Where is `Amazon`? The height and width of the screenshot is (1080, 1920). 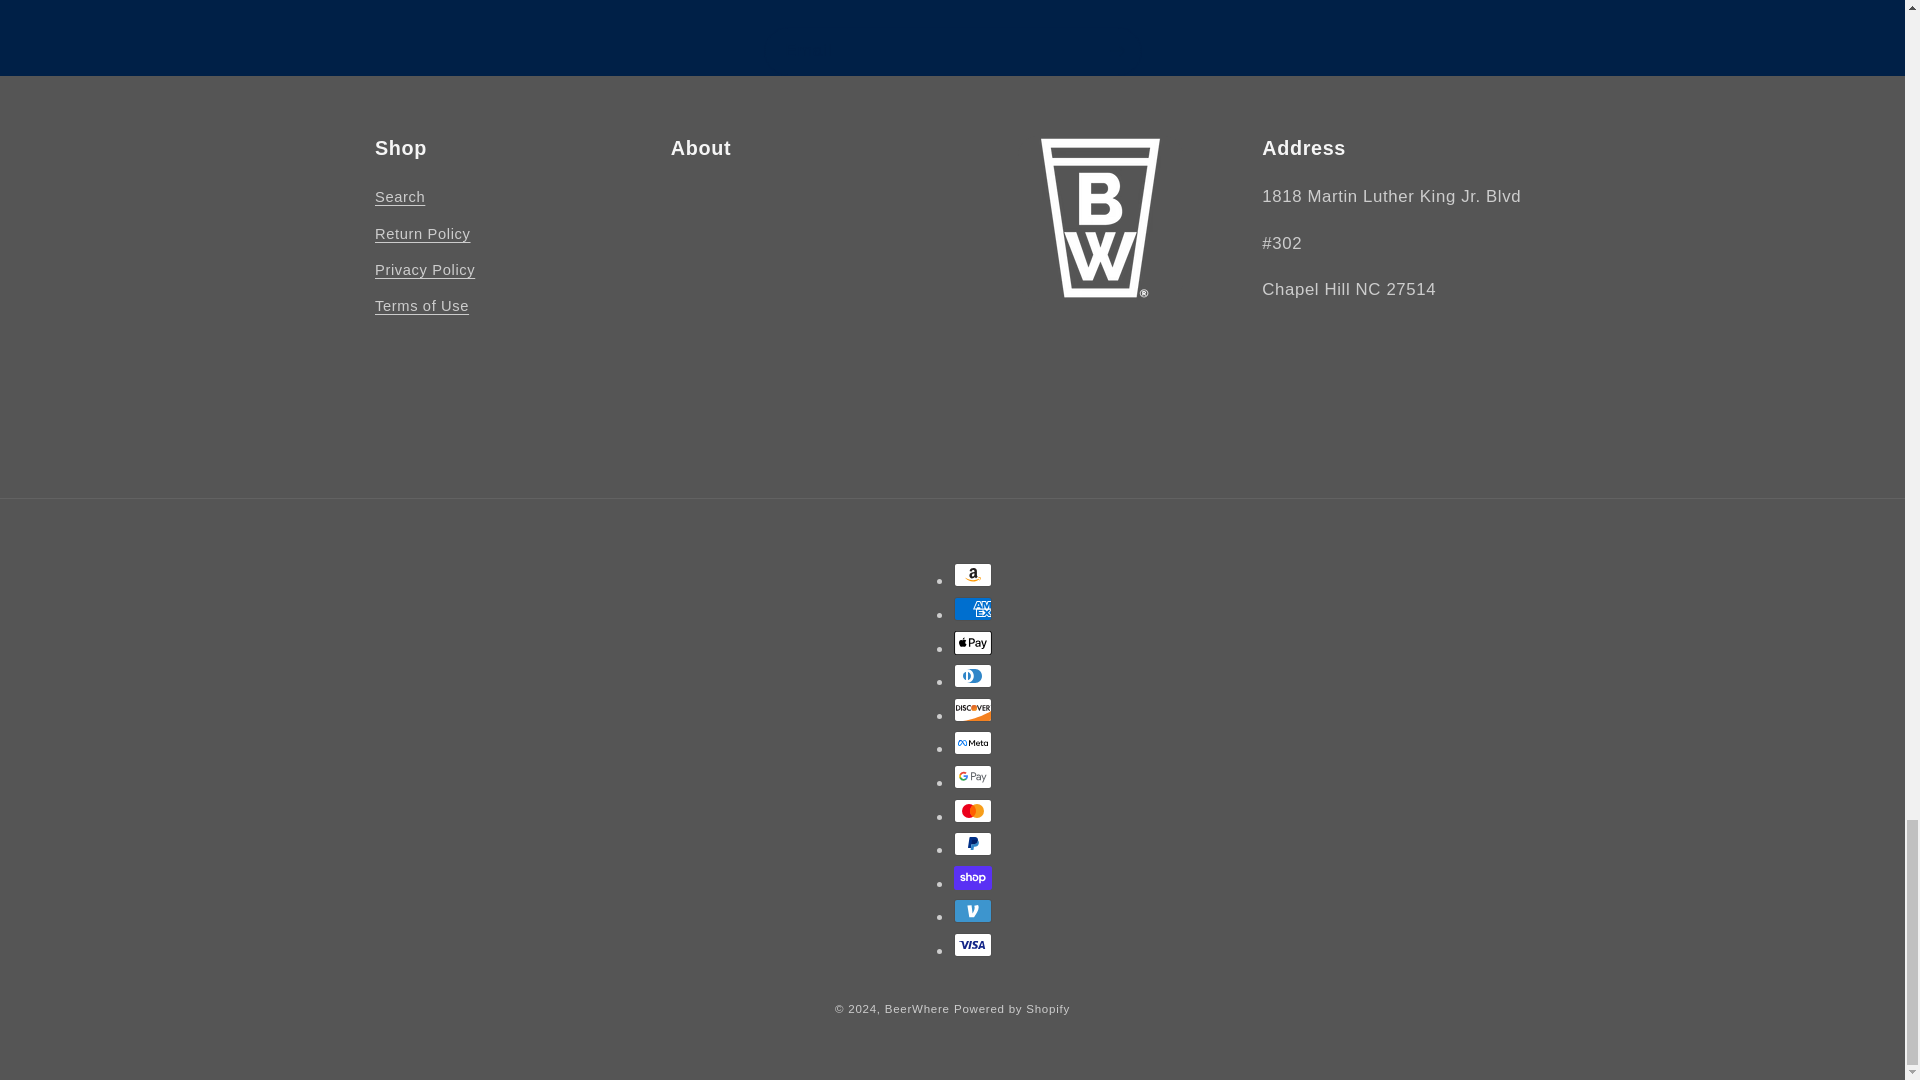
Amazon is located at coordinates (973, 574).